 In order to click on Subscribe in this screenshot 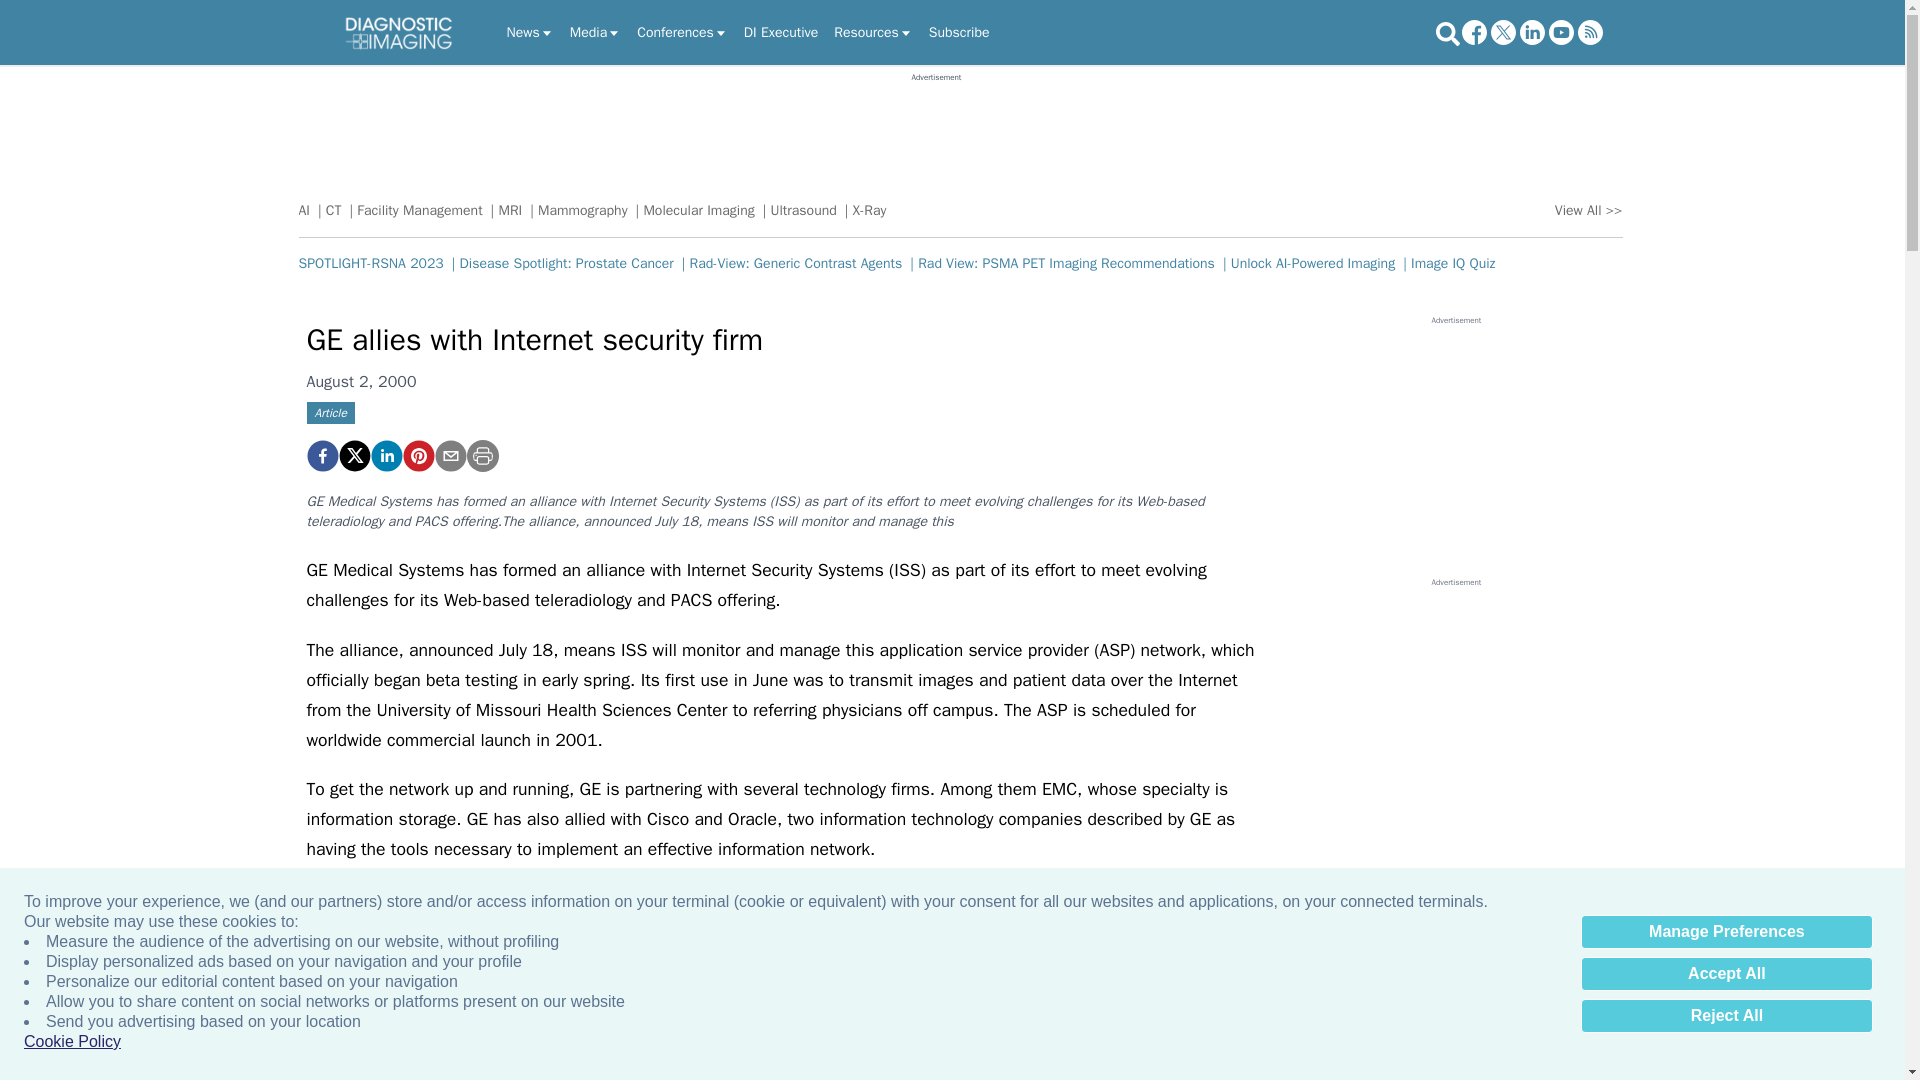, I will do `click(960, 32)`.